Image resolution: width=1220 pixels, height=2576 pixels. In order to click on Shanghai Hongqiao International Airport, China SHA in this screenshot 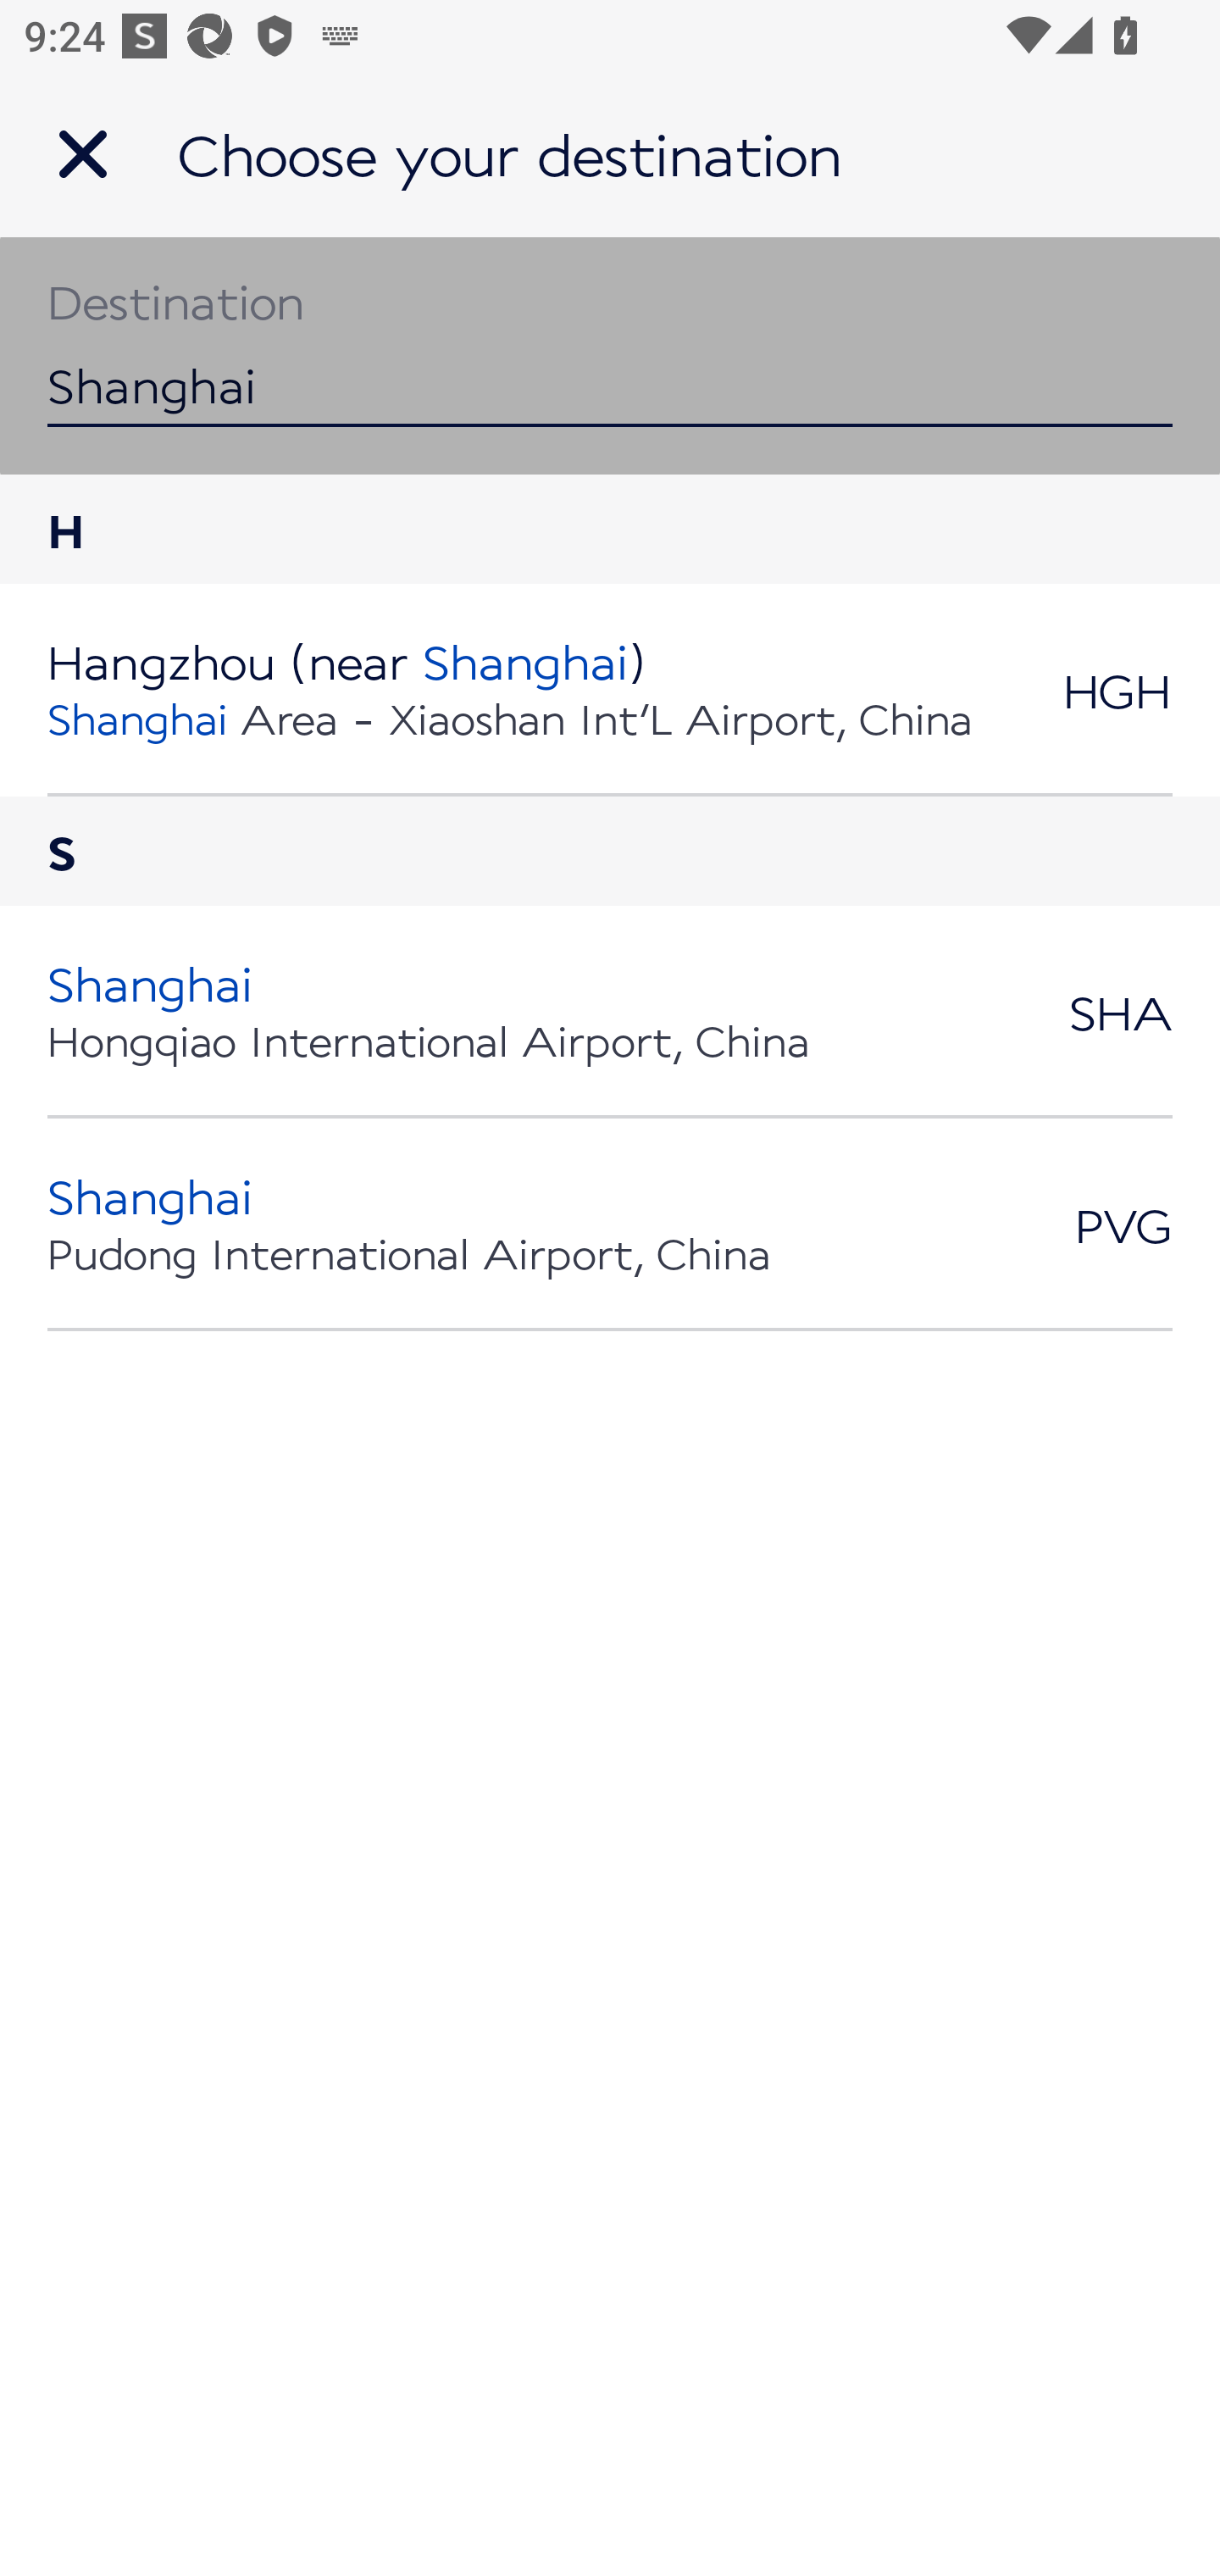, I will do `click(610, 1012)`.